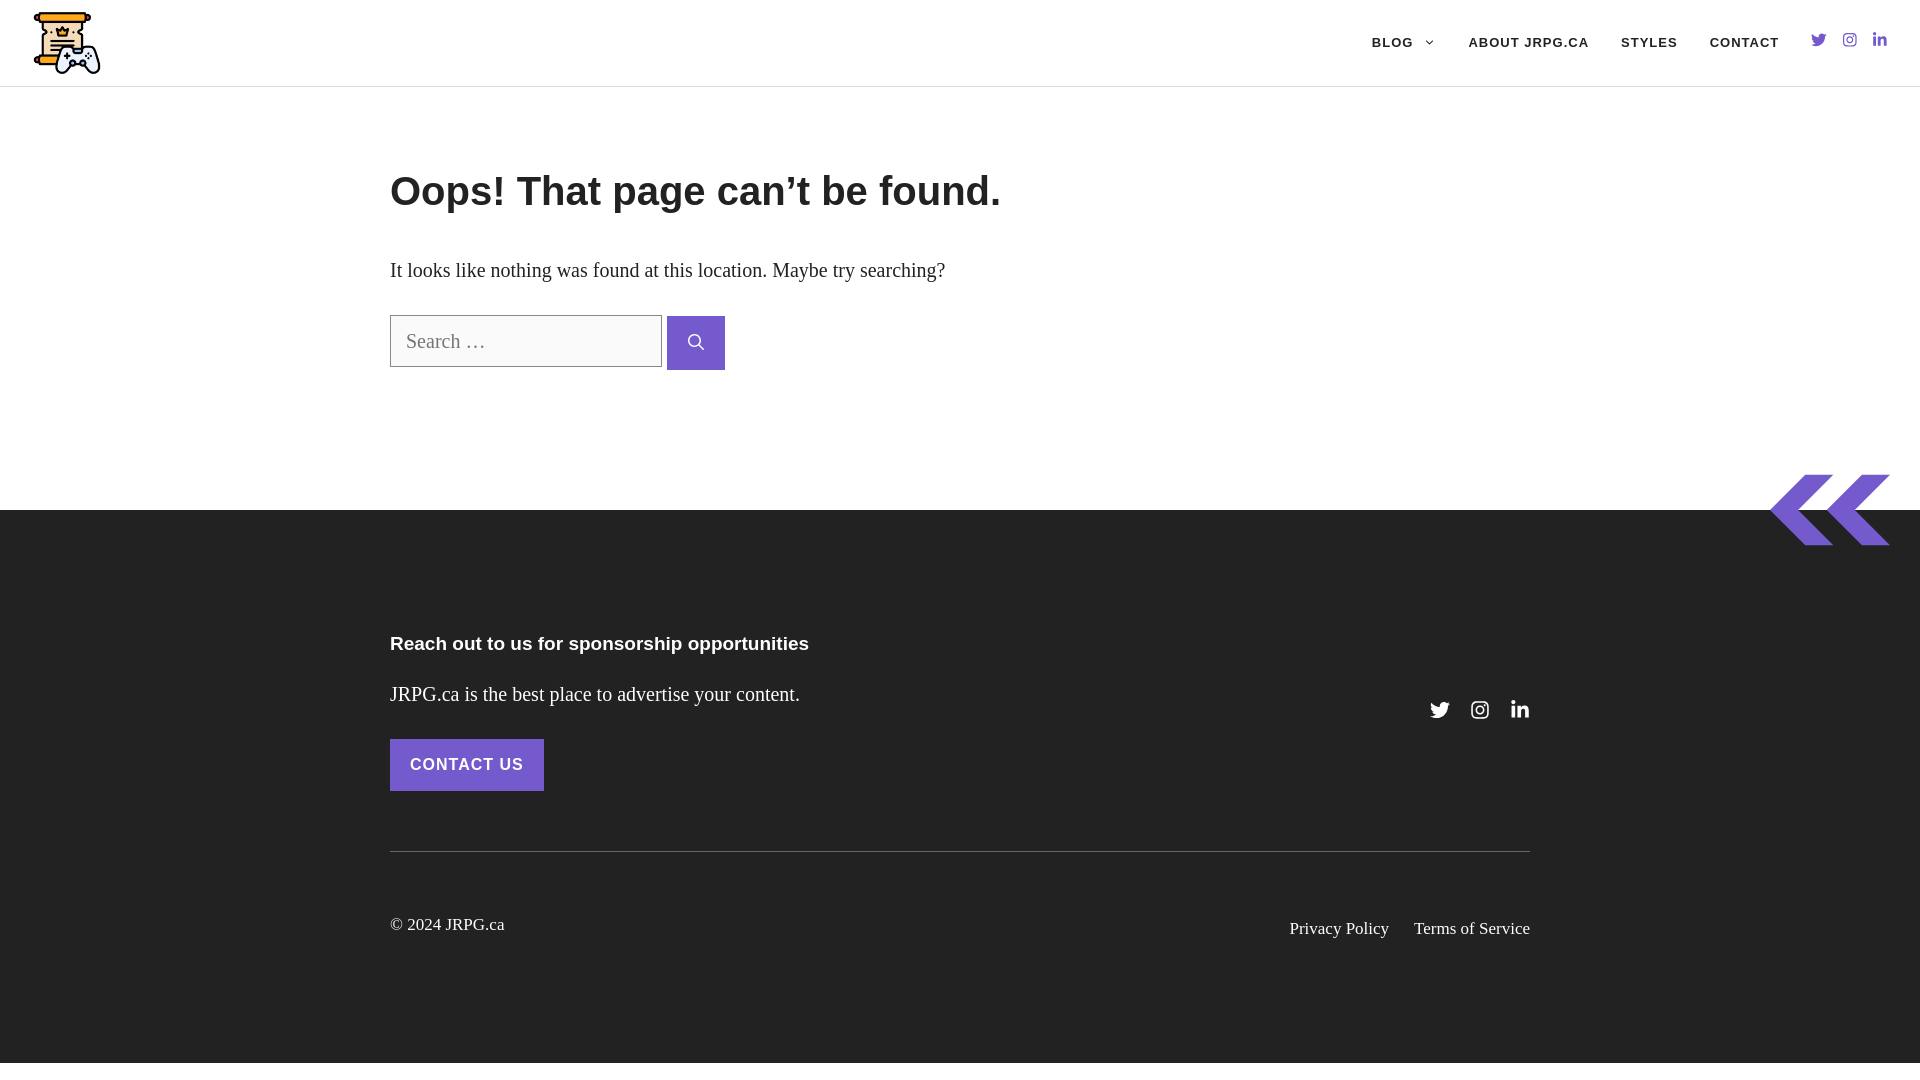 The image size is (1920, 1080). Describe the element at coordinates (526, 341) in the screenshot. I see `Search for:` at that location.